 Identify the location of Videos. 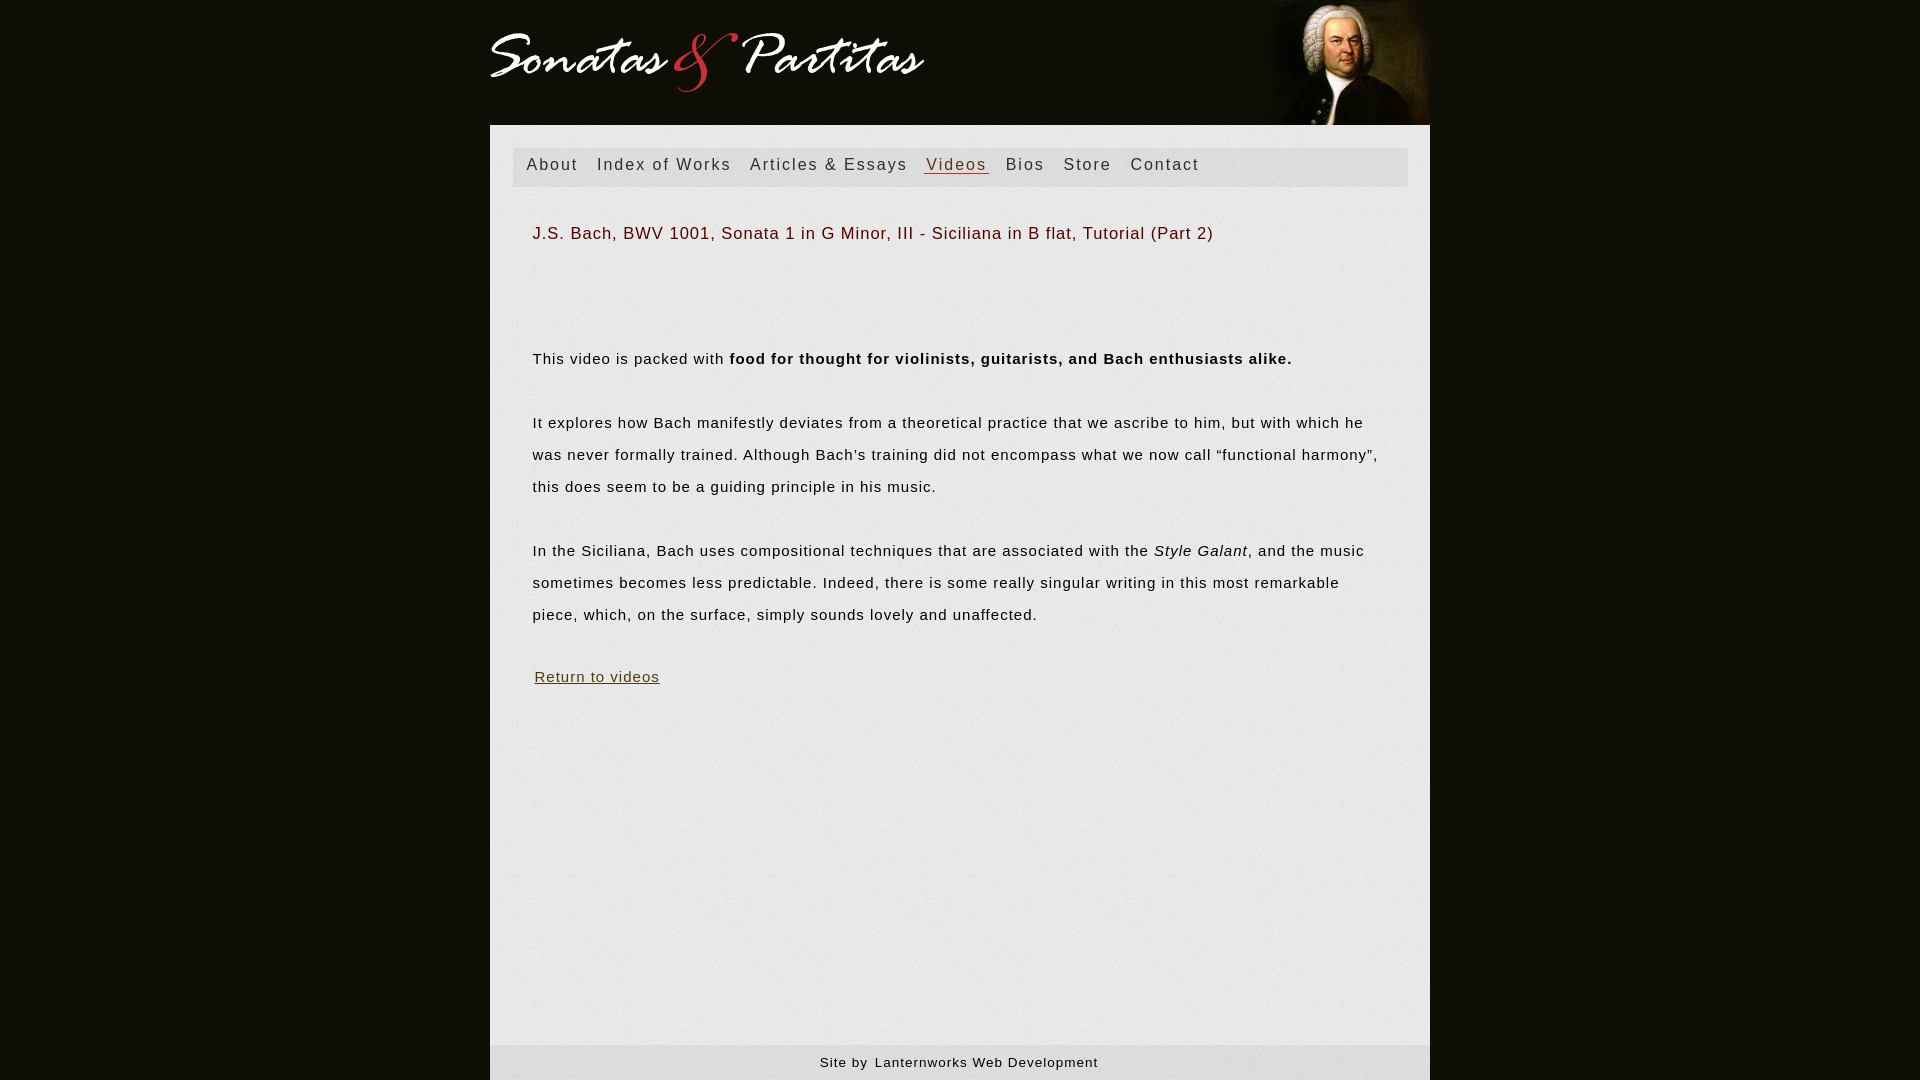
(956, 164).